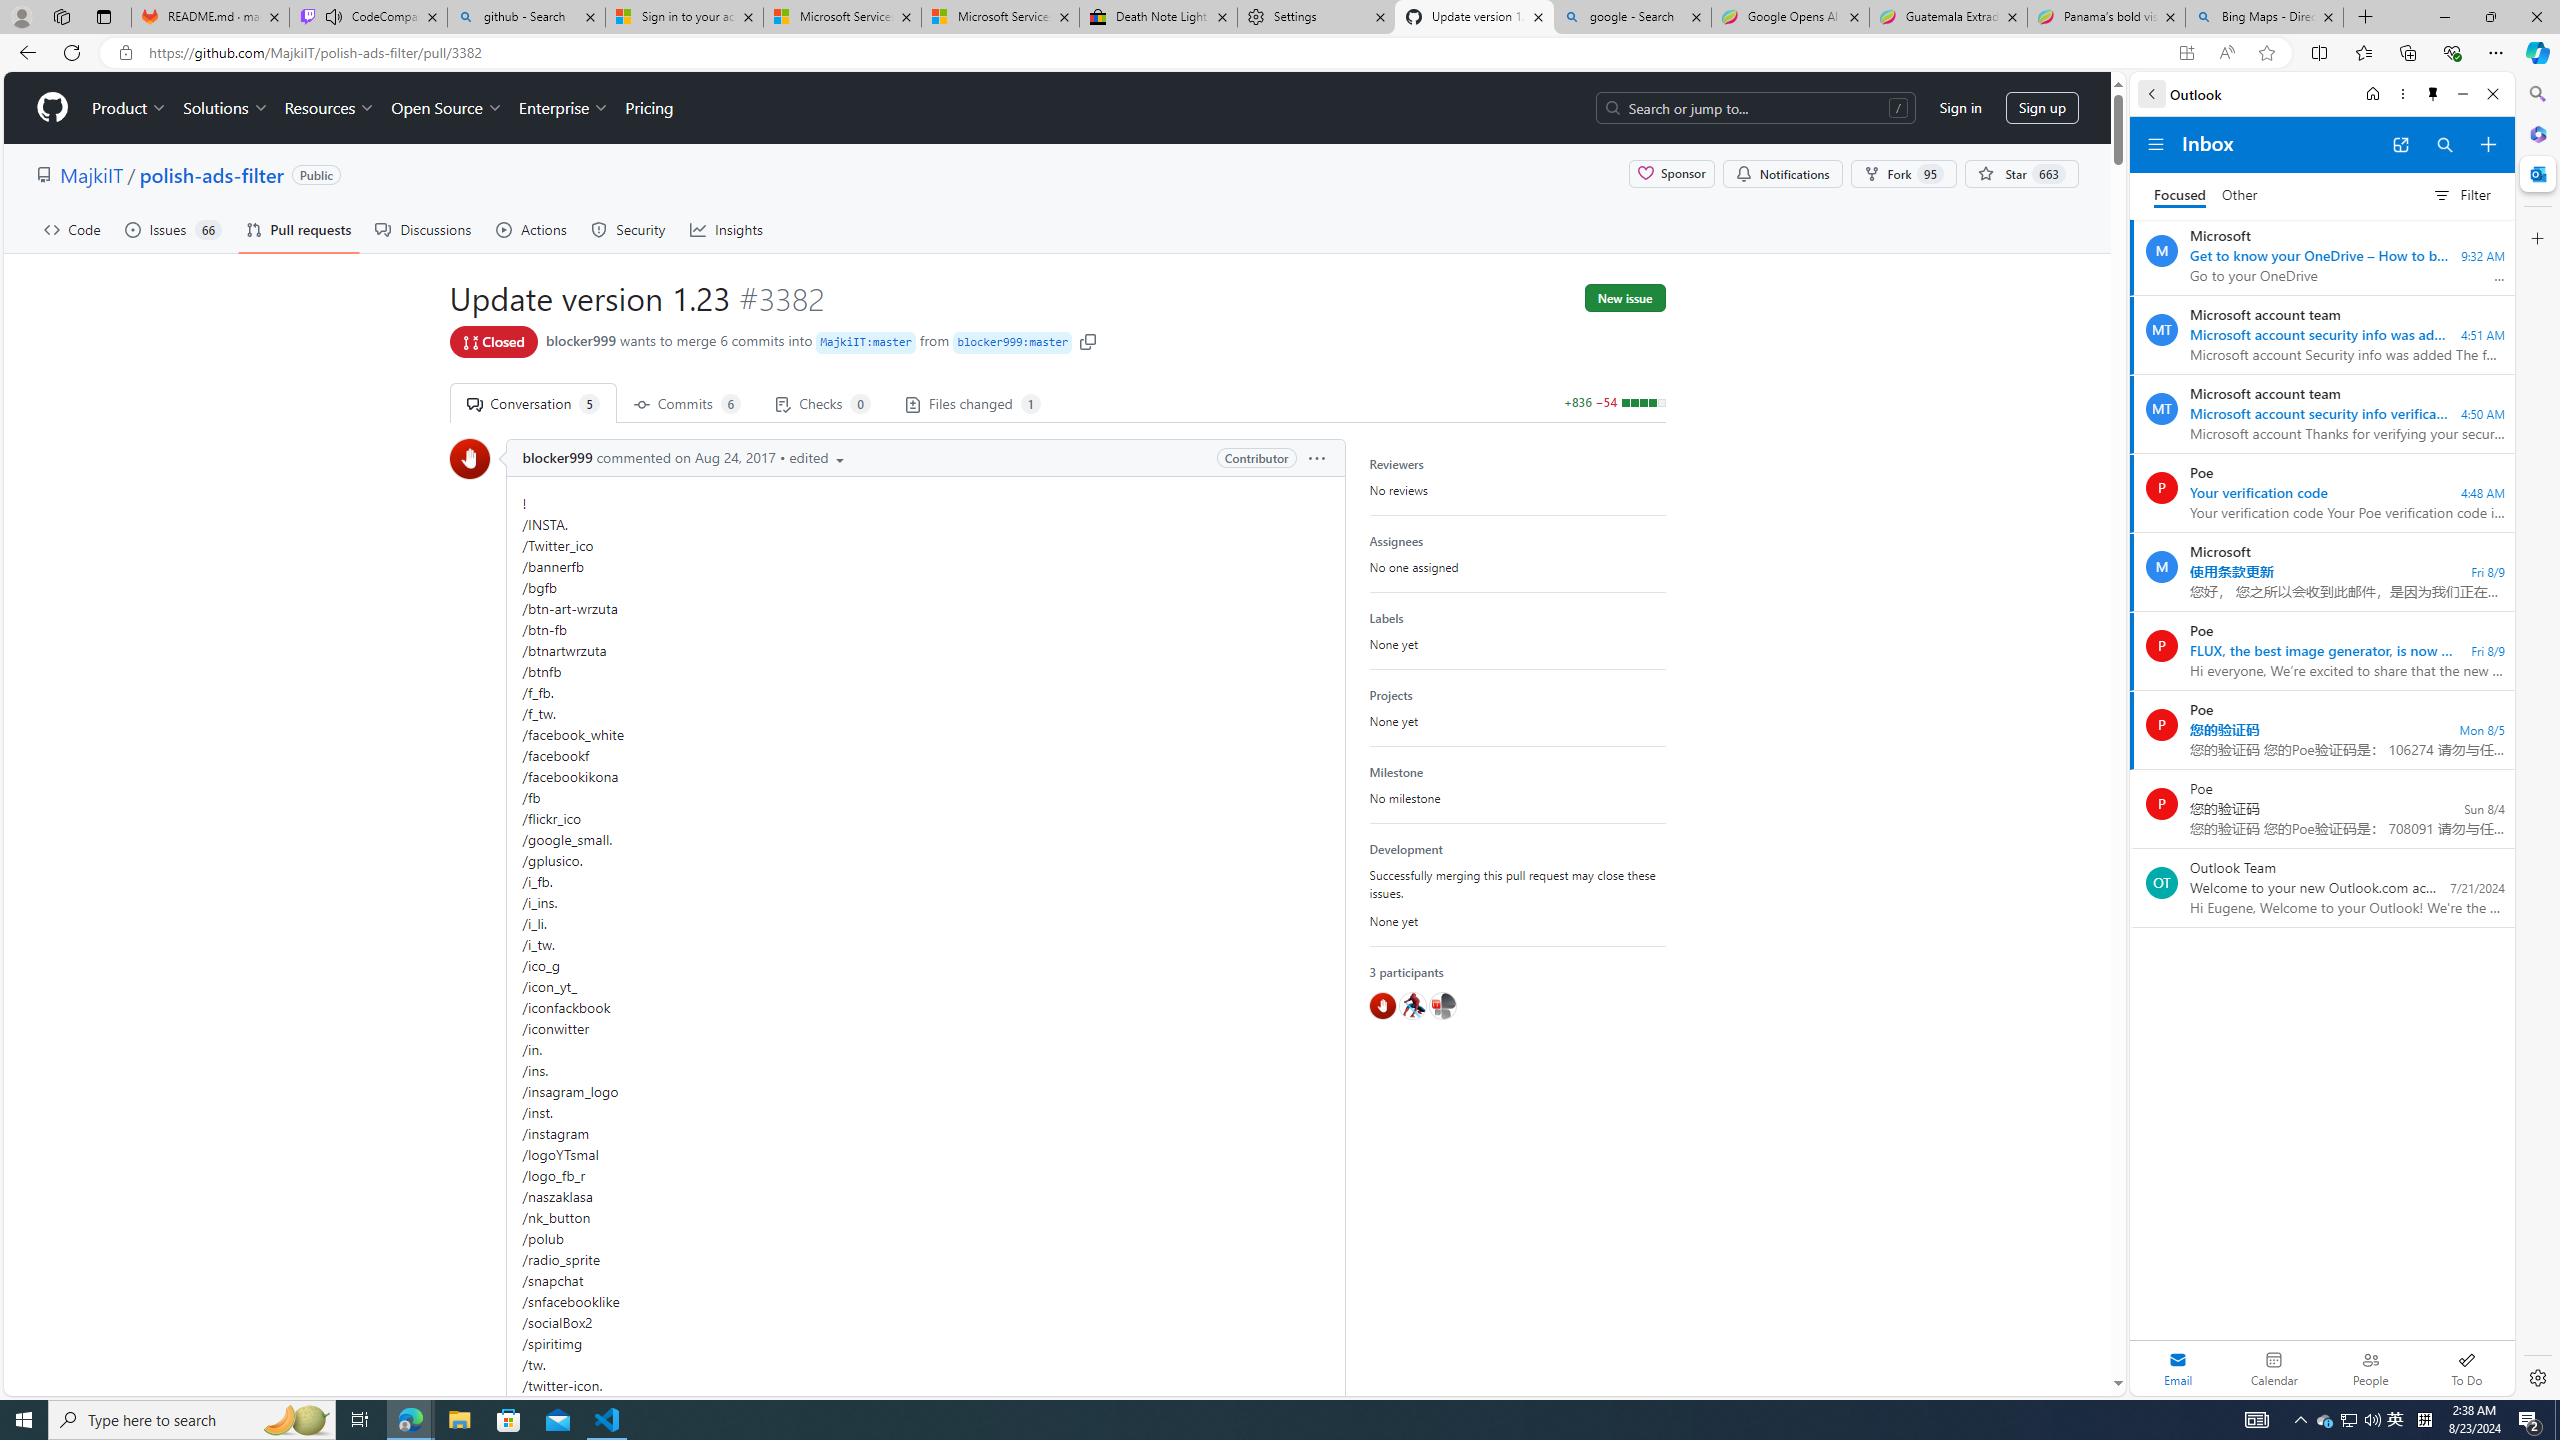 Image resolution: width=2560 pixels, height=1440 pixels. Describe the element at coordinates (130, 108) in the screenshot. I see `Product` at that location.